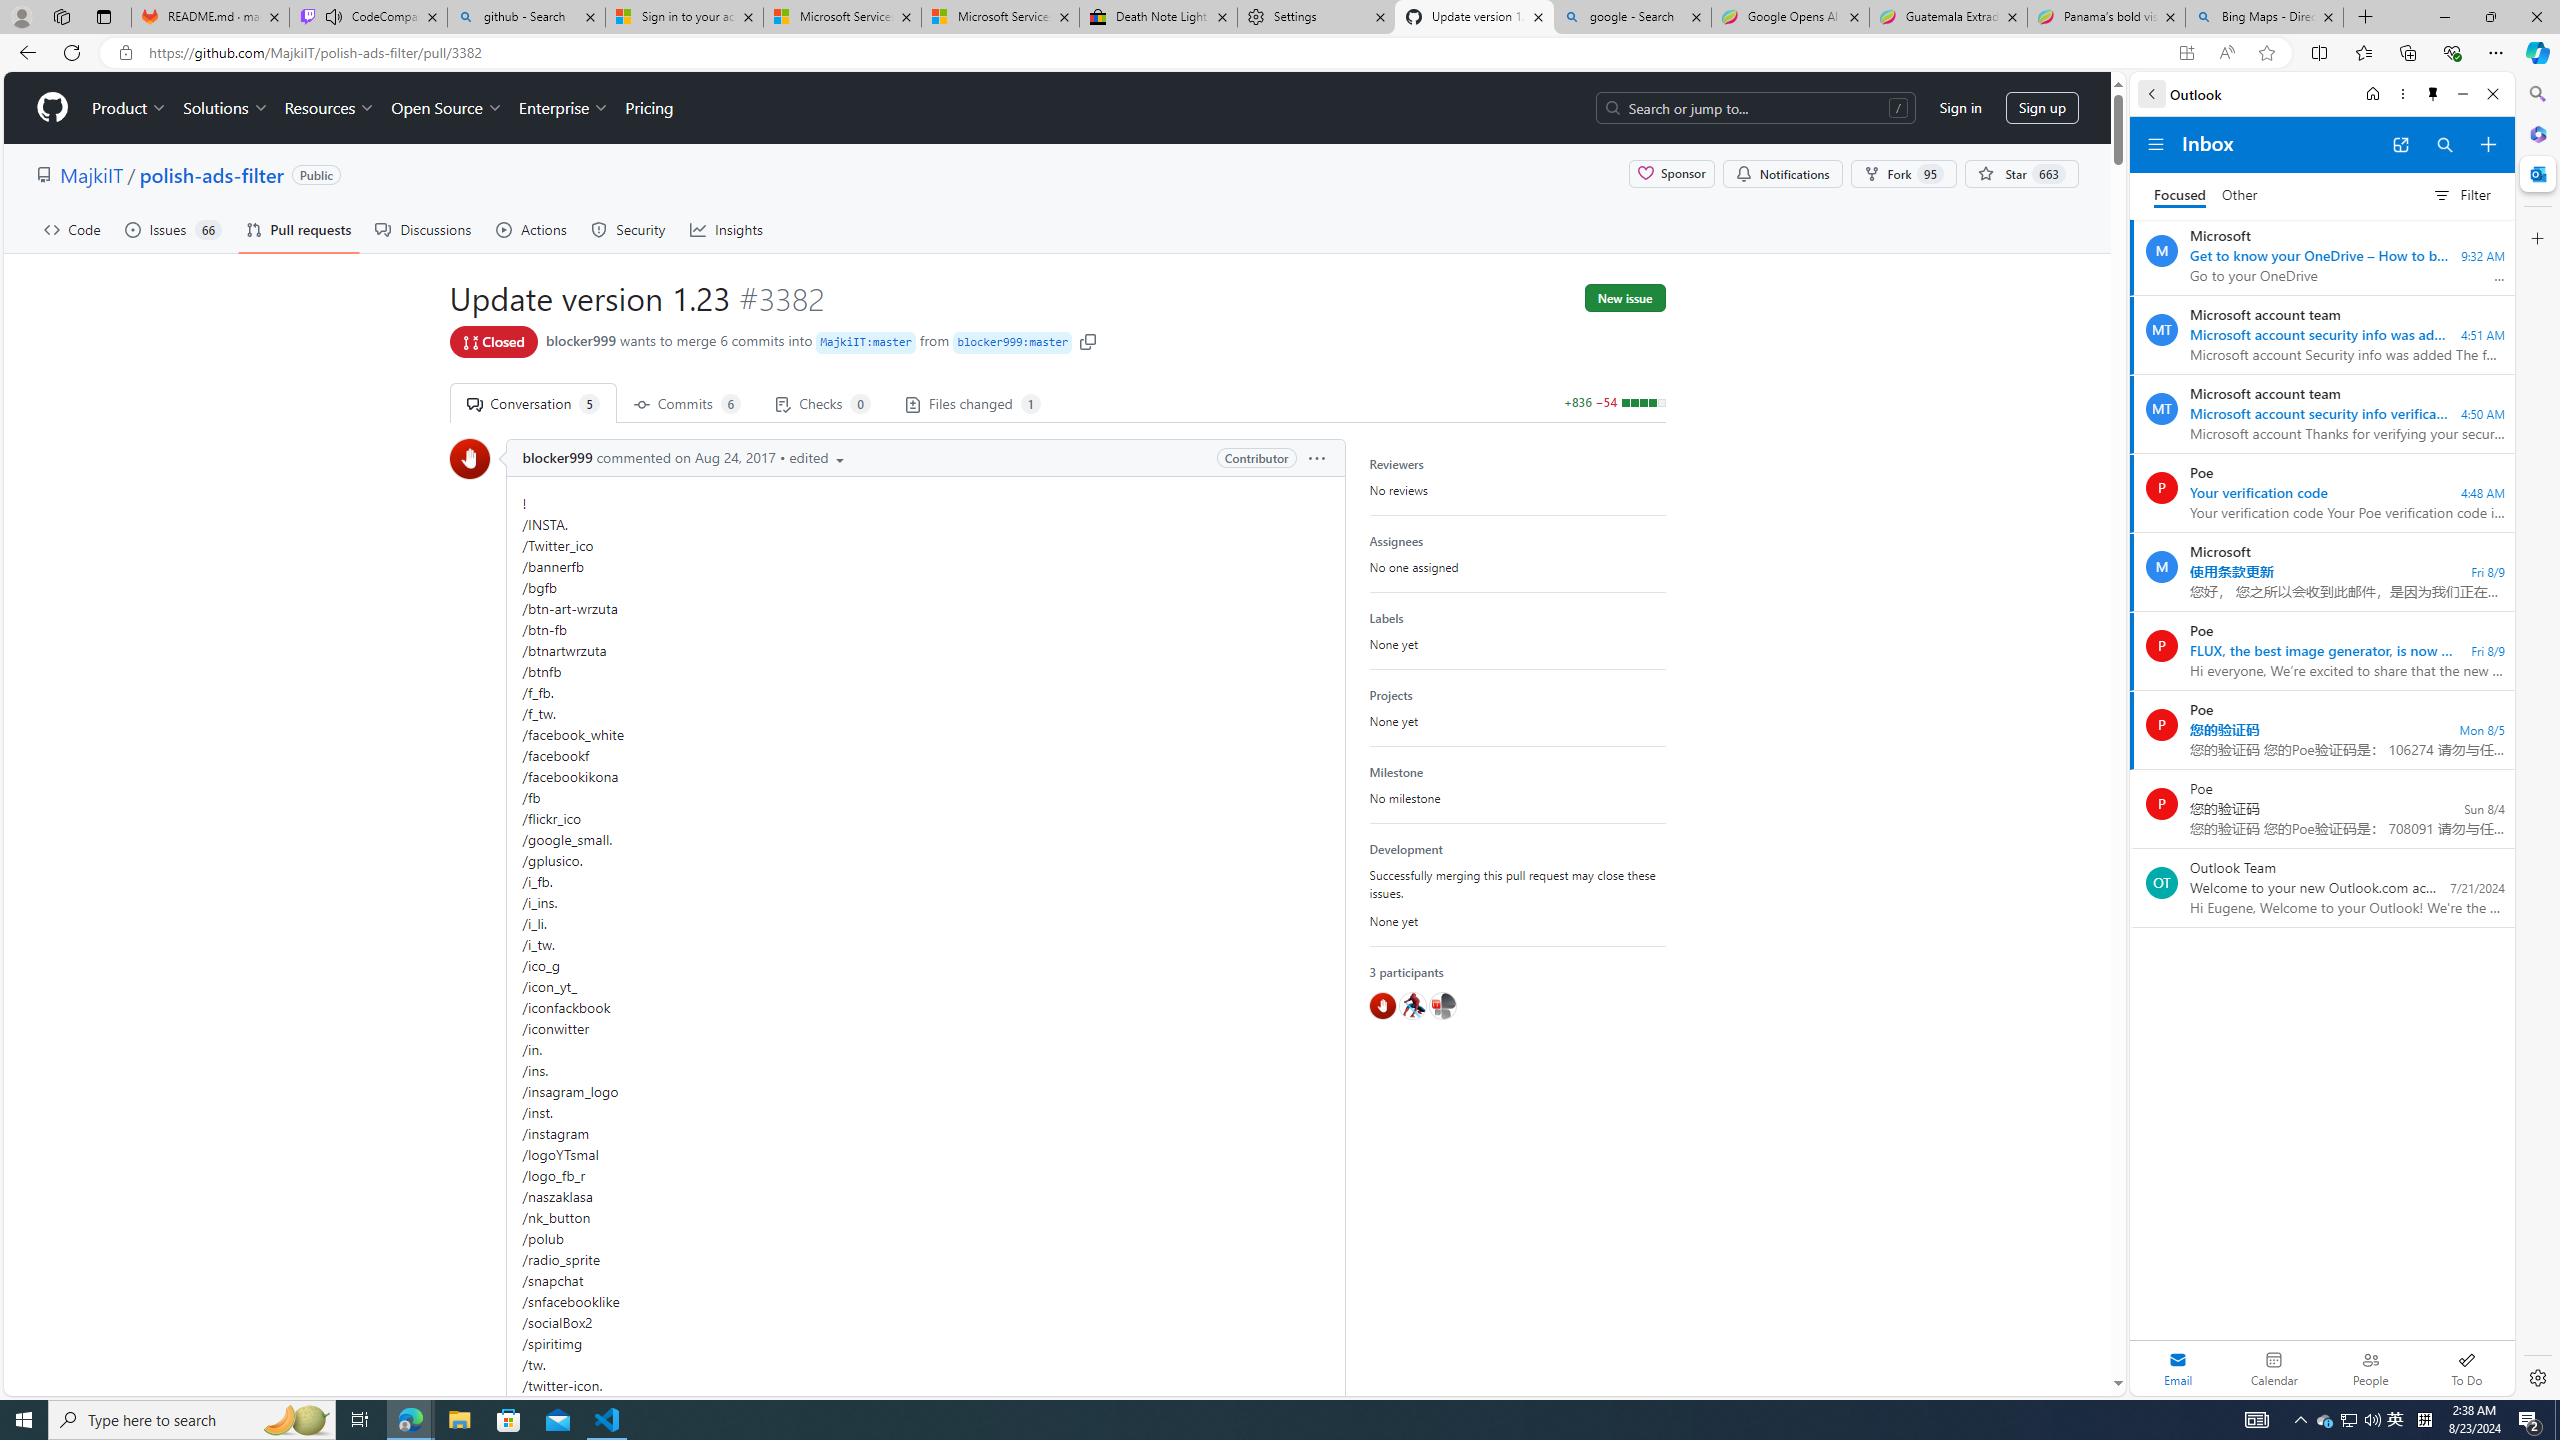 Image resolution: width=2560 pixels, height=1440 pixels. Describe the element at coordinates (130, 108) in the screenshot. I see `Product` at that location.